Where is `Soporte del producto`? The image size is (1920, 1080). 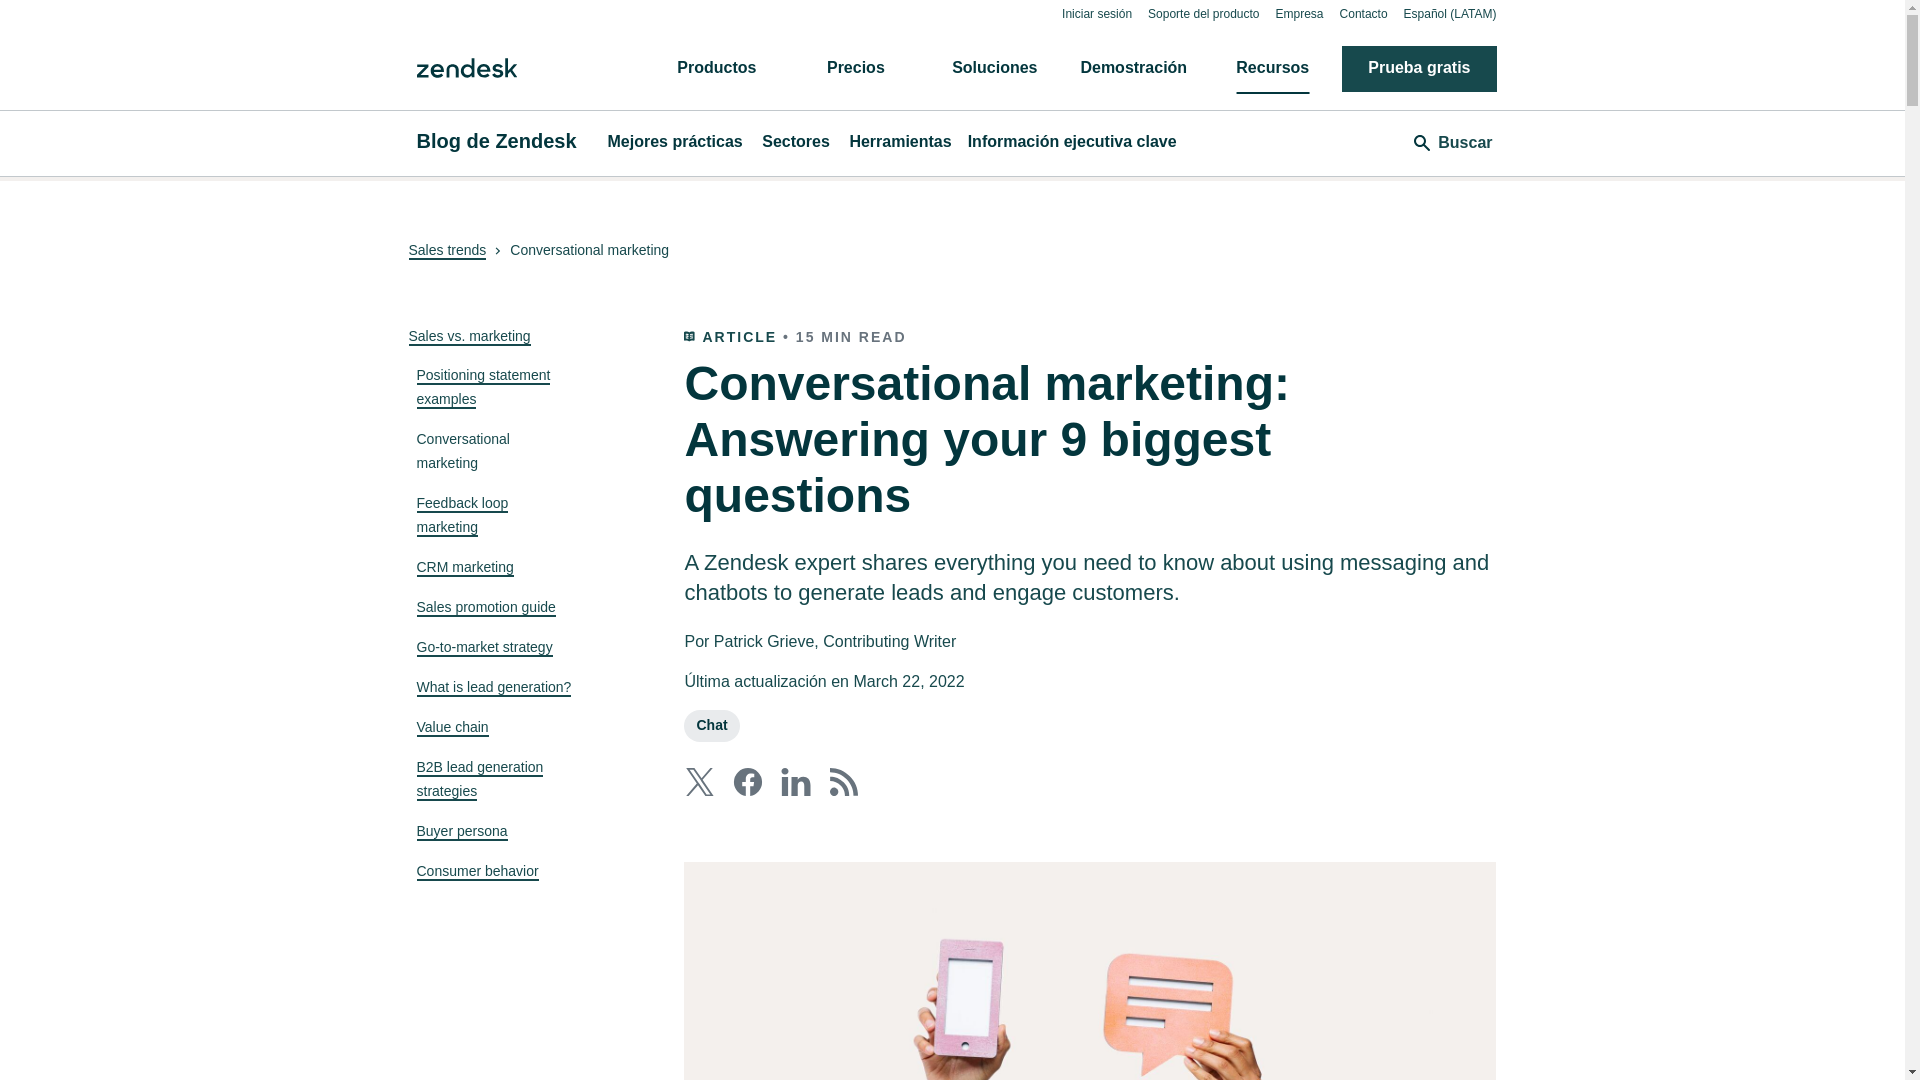
Soporte del producto is located at coordinates (1204, 13).